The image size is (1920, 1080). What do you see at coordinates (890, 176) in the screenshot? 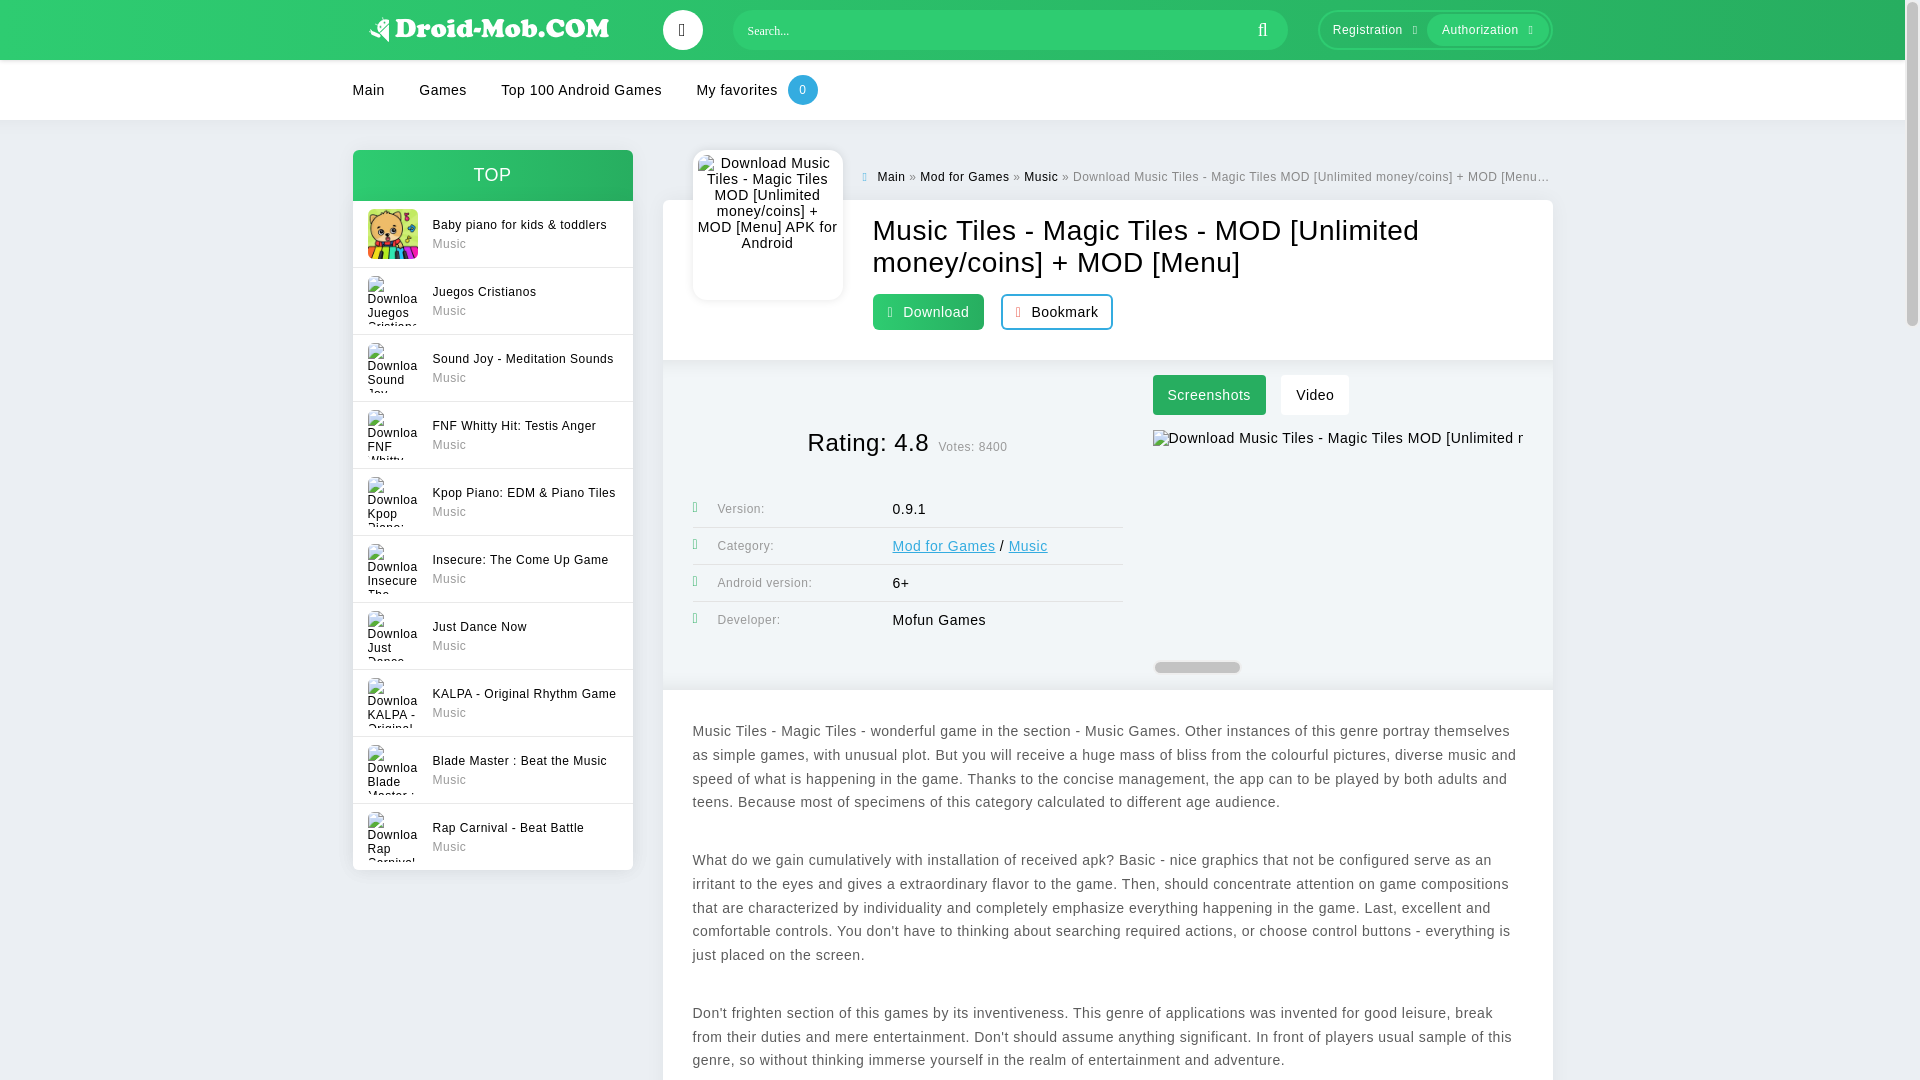
I see `Mod for Games` at bounding box center [890, 176].